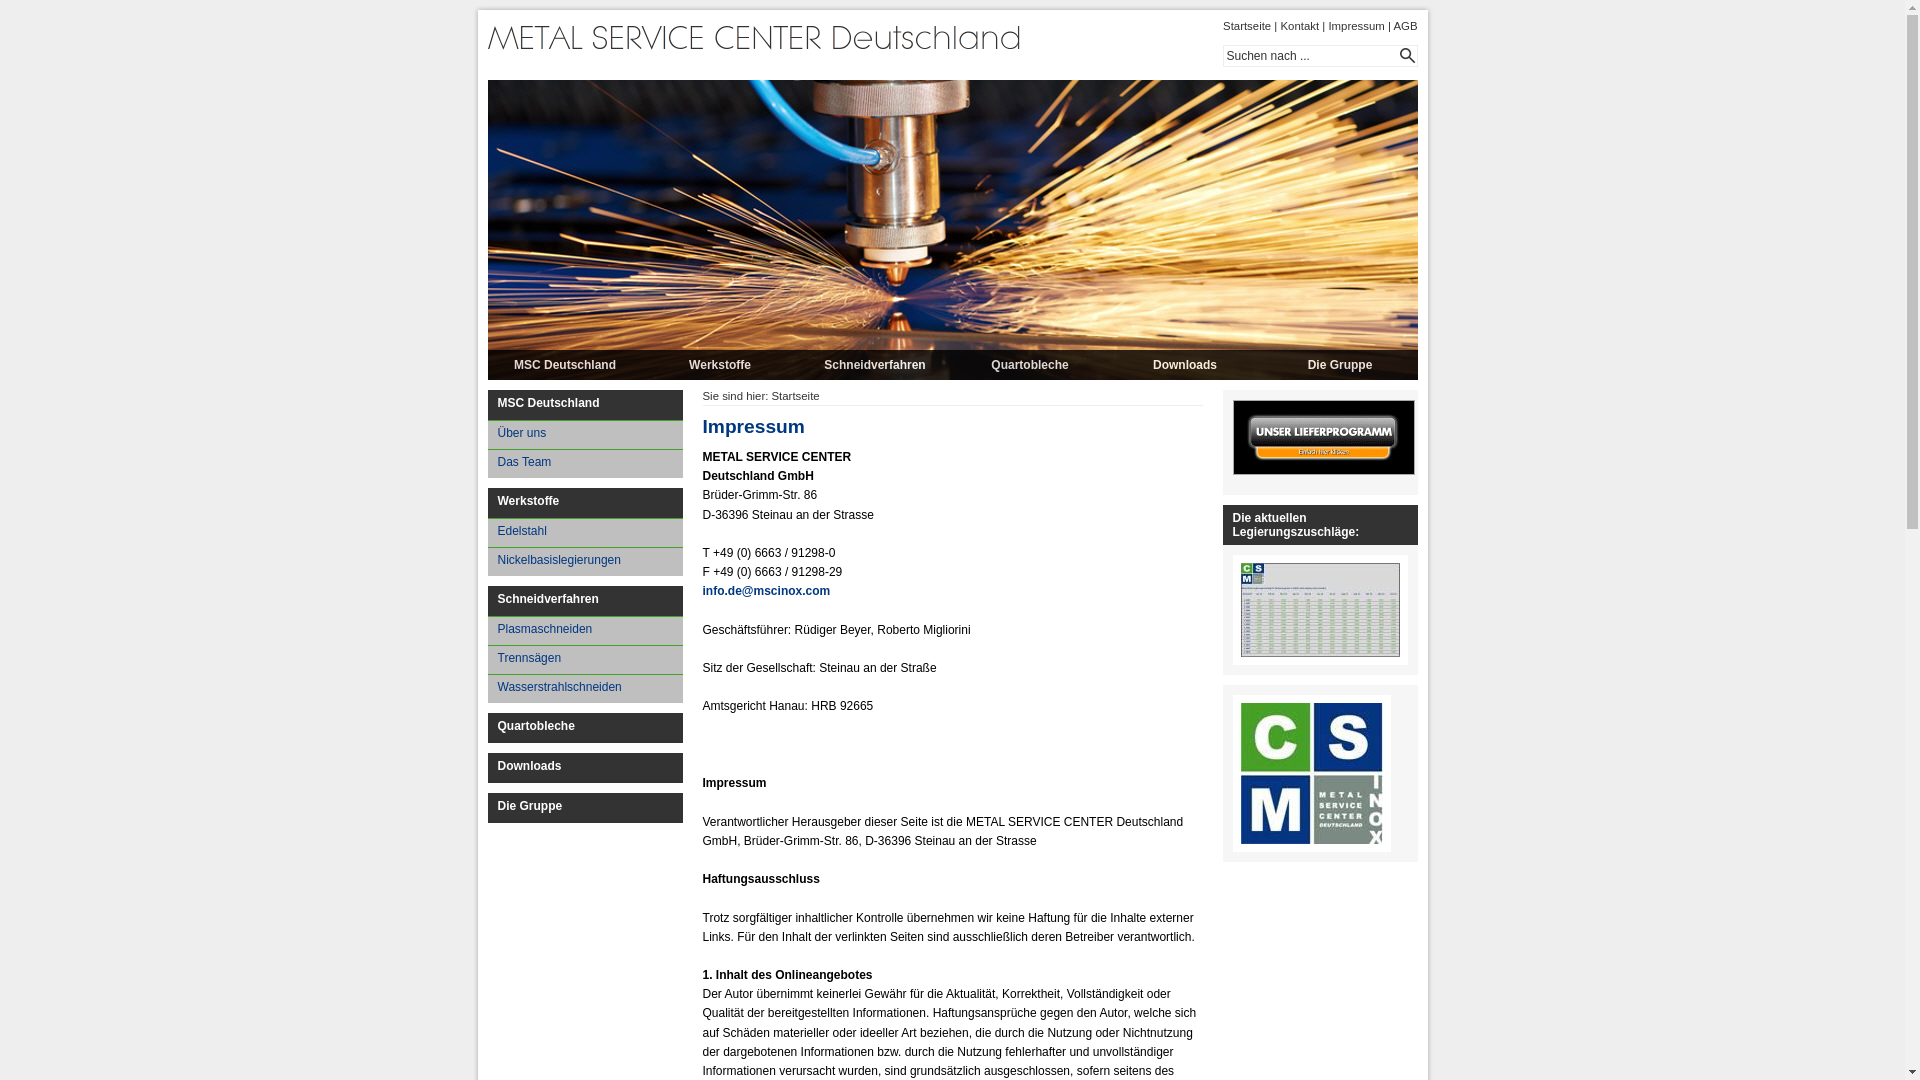 The image size is (1920, 1080). I want to click on Startseite, so click(796, 396).